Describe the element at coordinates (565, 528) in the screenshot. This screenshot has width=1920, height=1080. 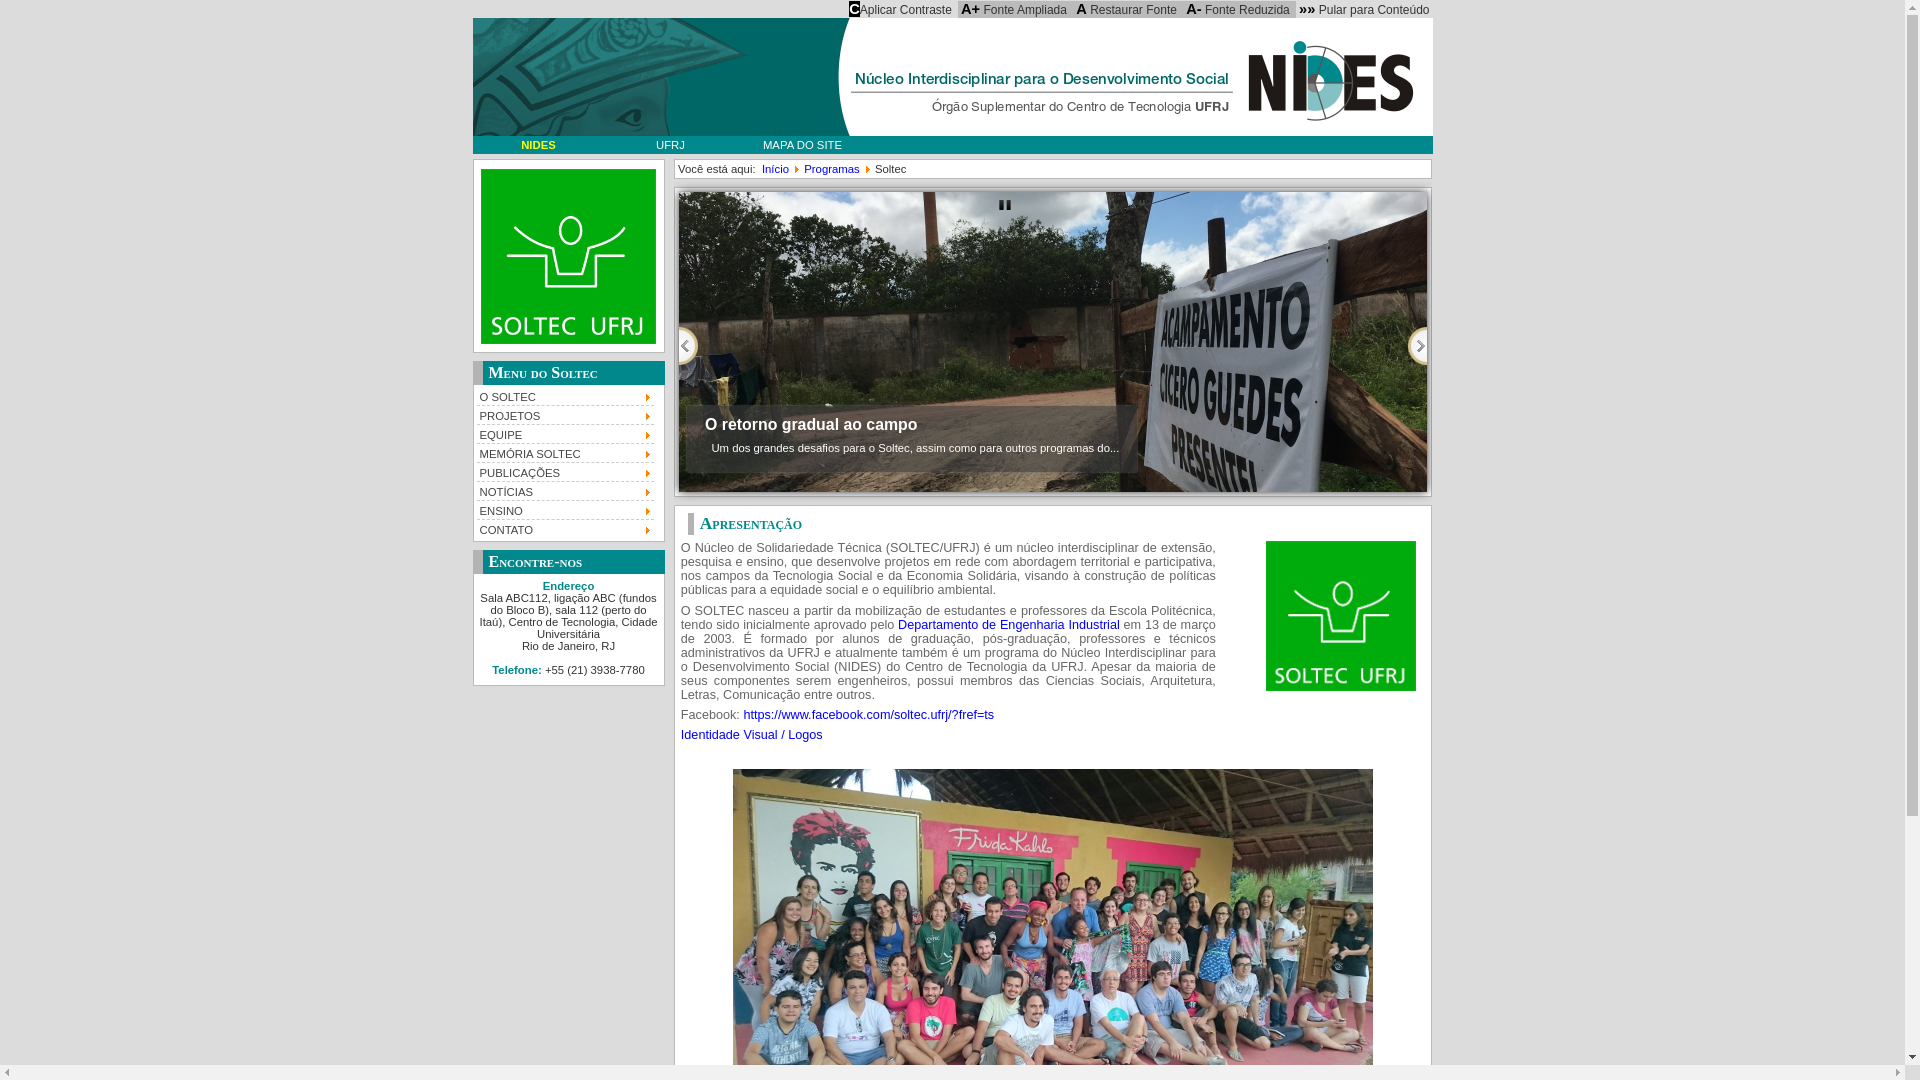
I see `CONTATO` at that location.